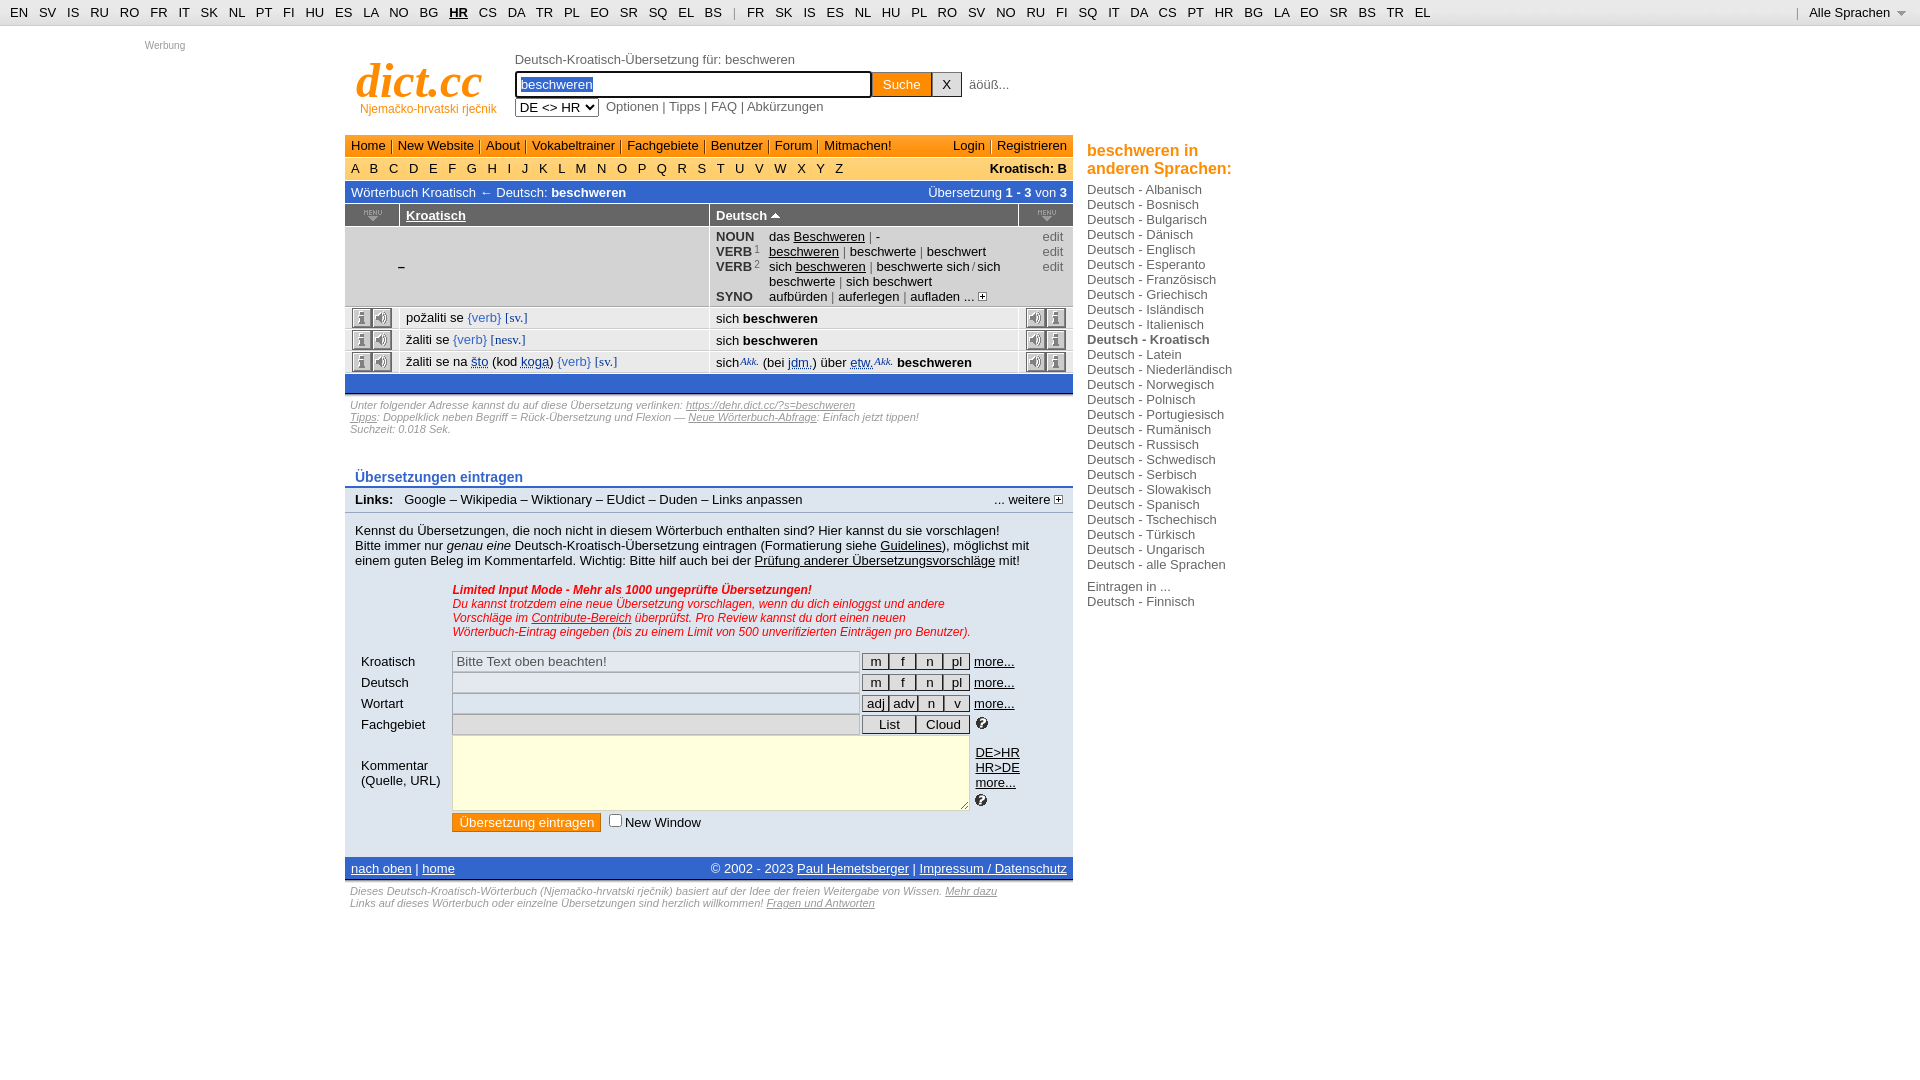  Describe the element at coordinates (759, 168) in the screenshot. I see `V` at that location.